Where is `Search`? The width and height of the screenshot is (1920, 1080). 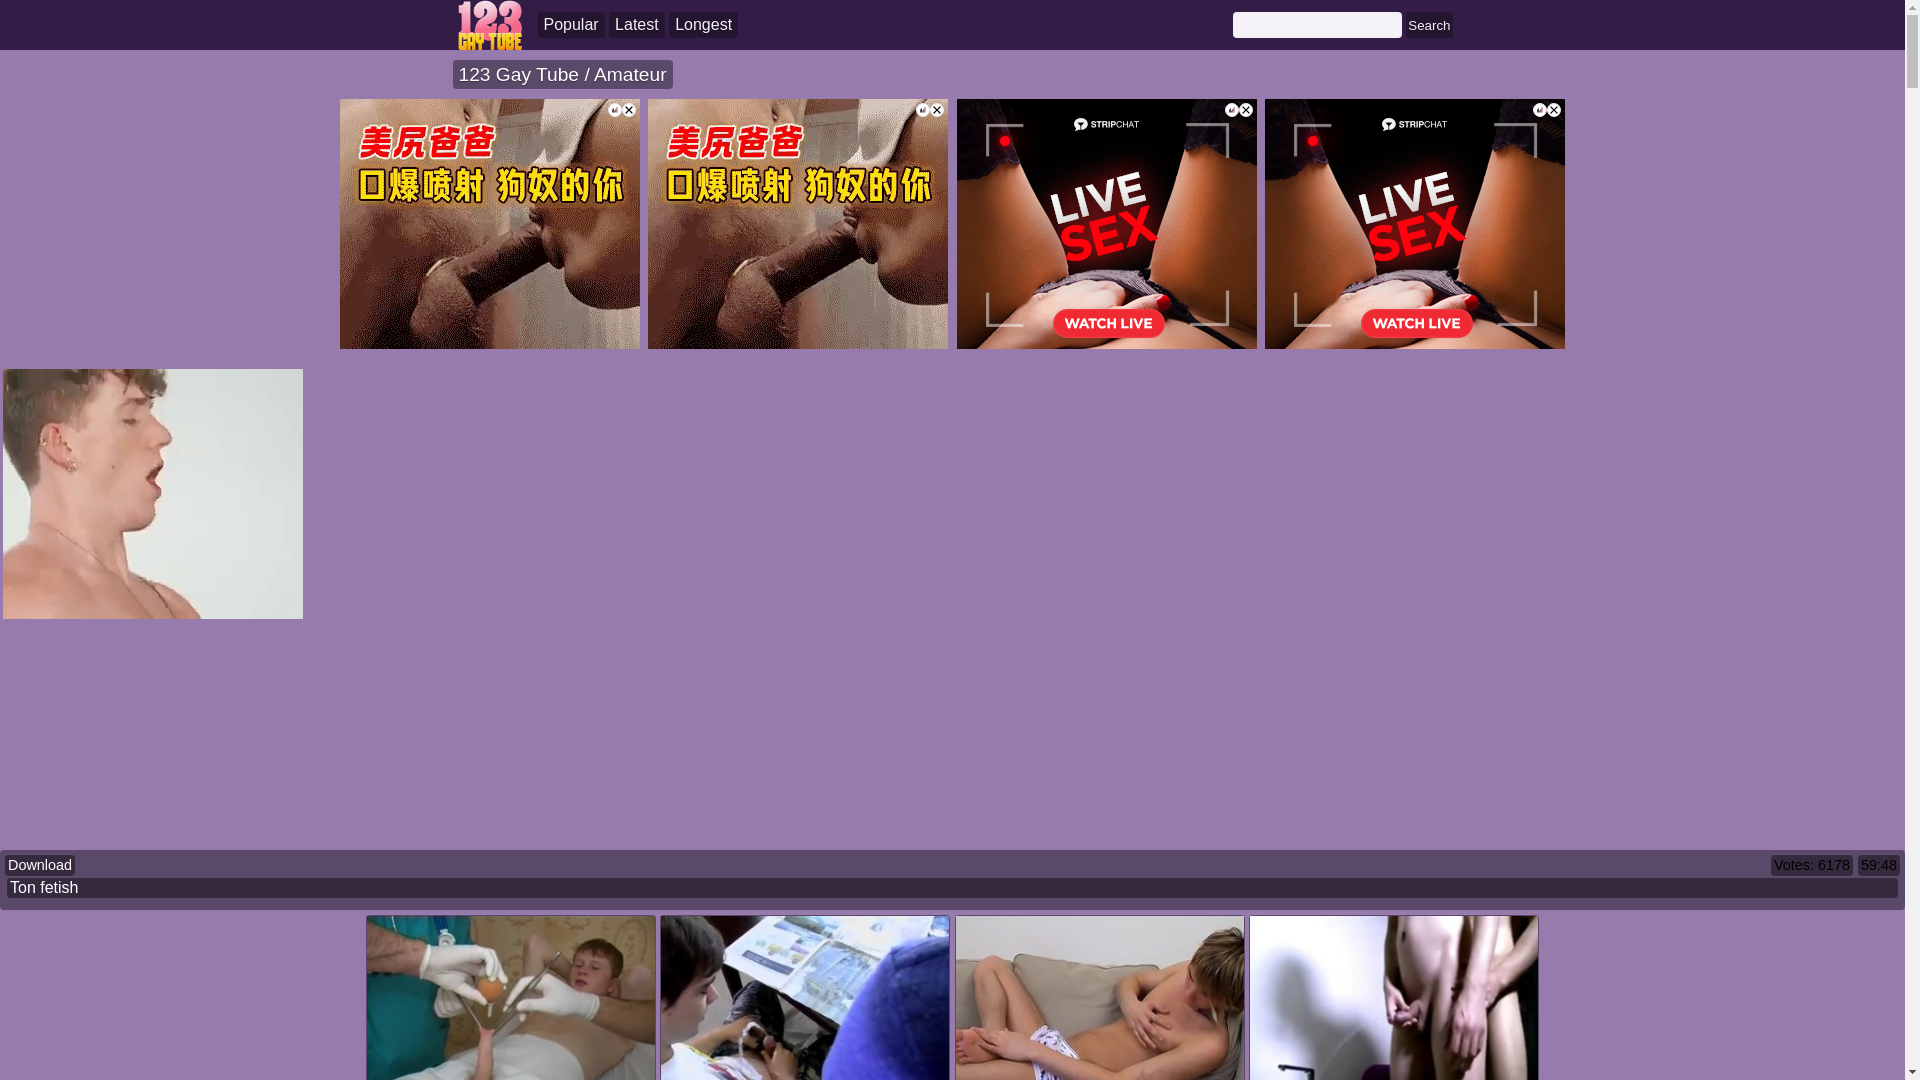
Search is located at coordinates (1429, 25).